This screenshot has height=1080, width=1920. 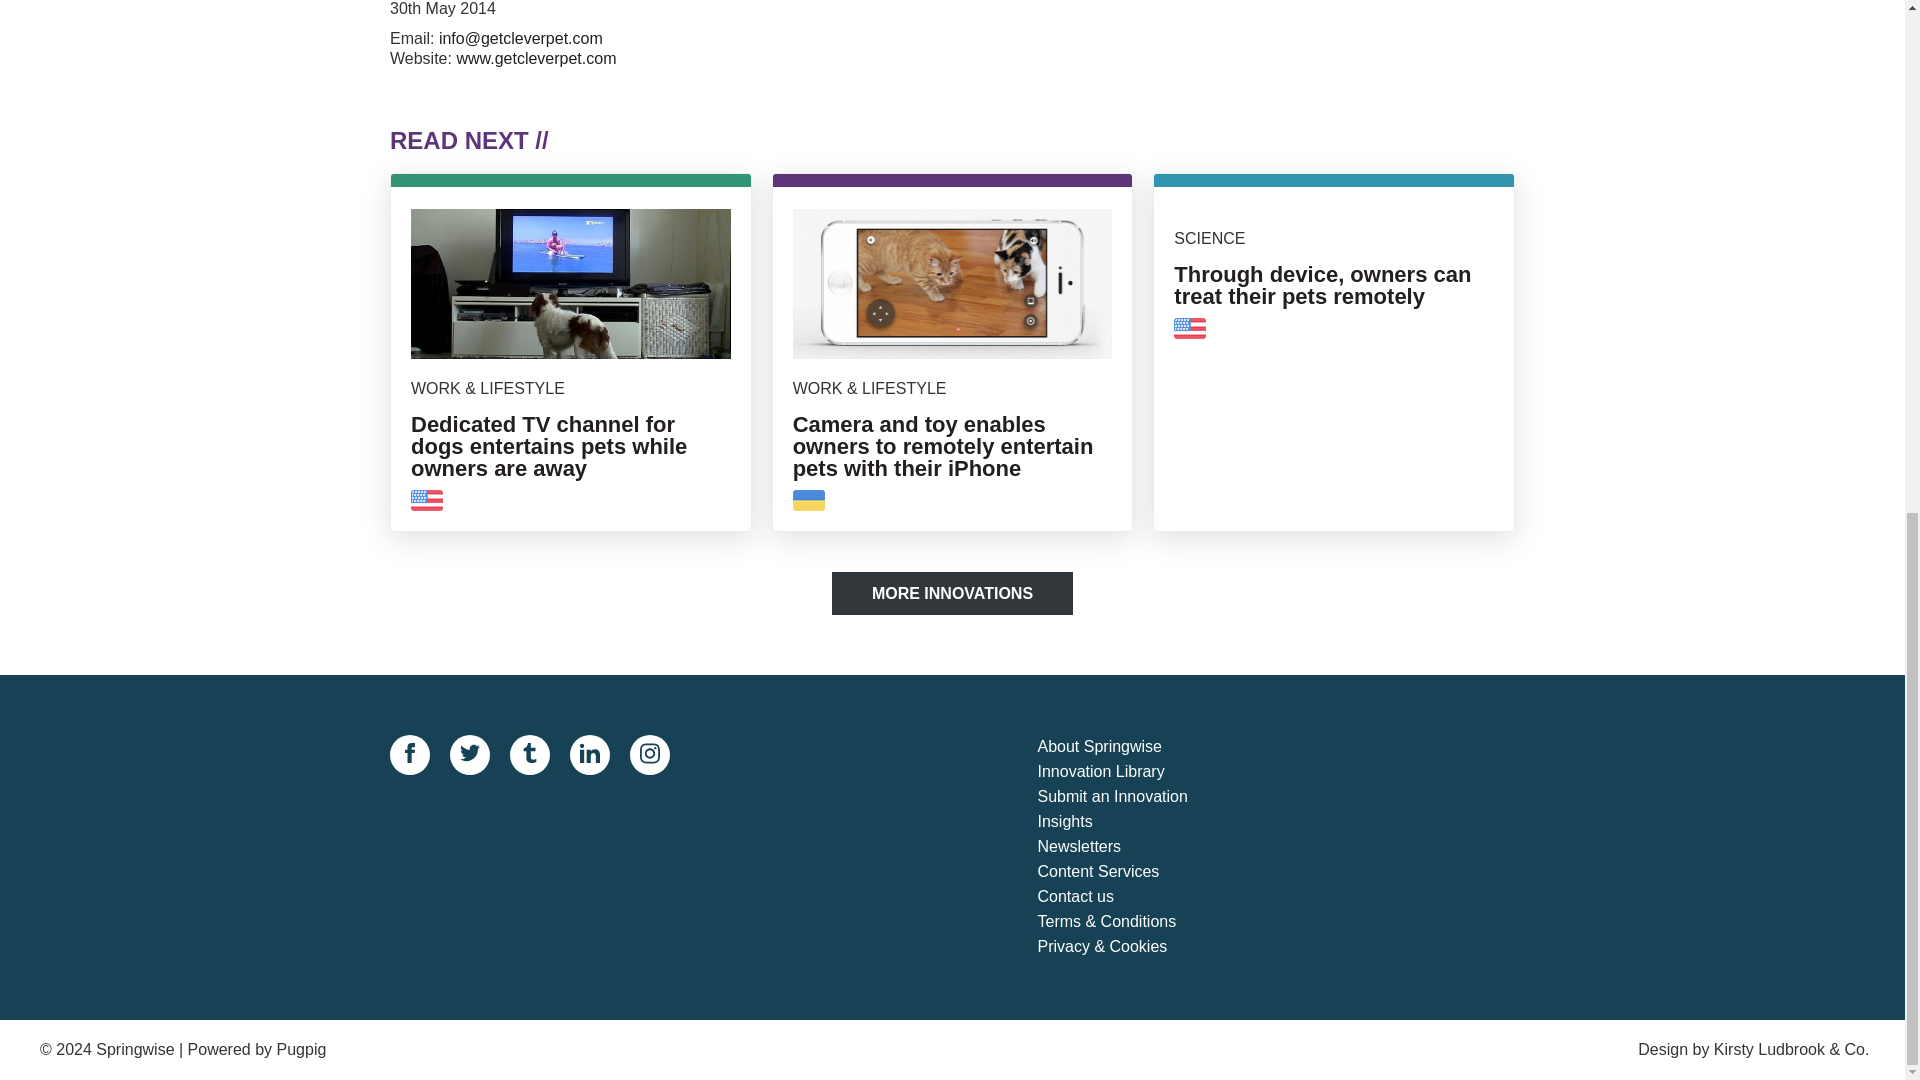 What do you see at coordinates (1334, 360) in the screenshot?
I see `www.getcleverpet.com` at bounding box center [1334, 360].